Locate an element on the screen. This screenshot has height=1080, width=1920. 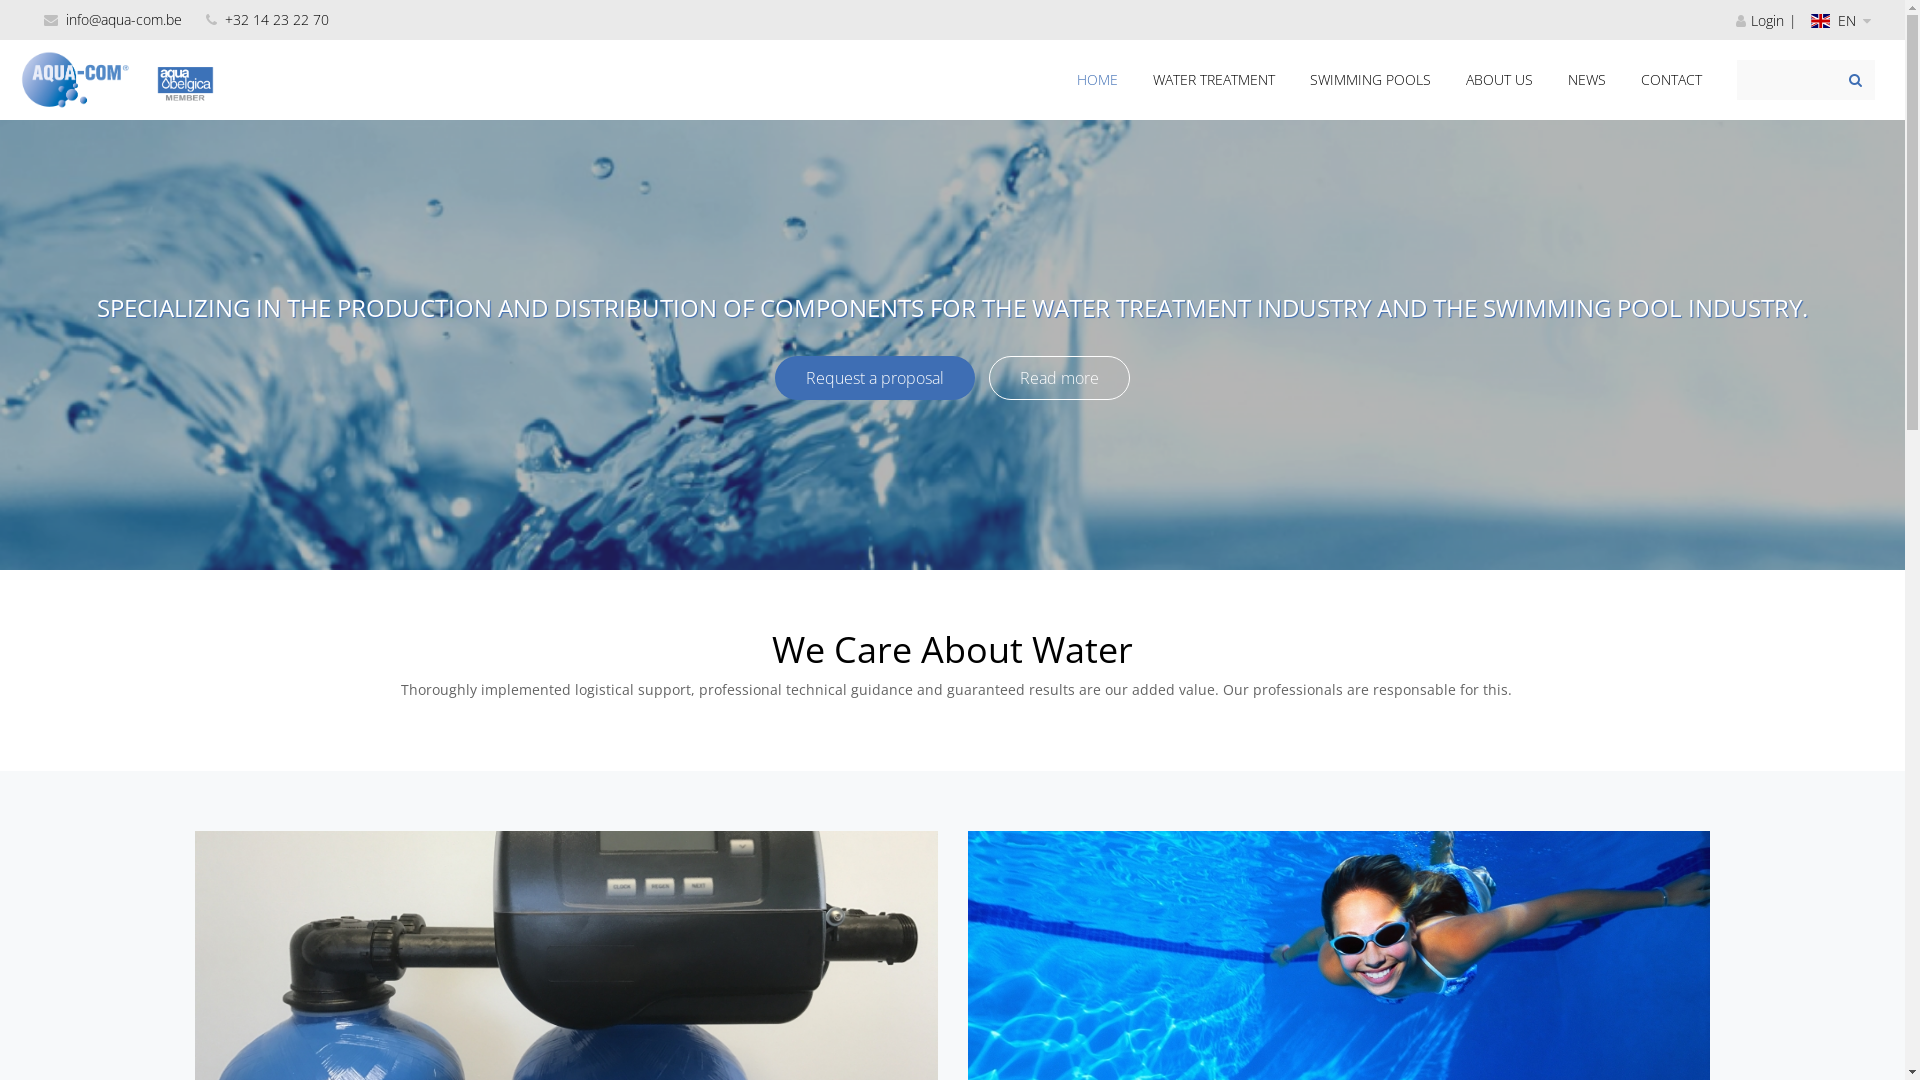
ABOUT US is located at coordinates (1500, 80).